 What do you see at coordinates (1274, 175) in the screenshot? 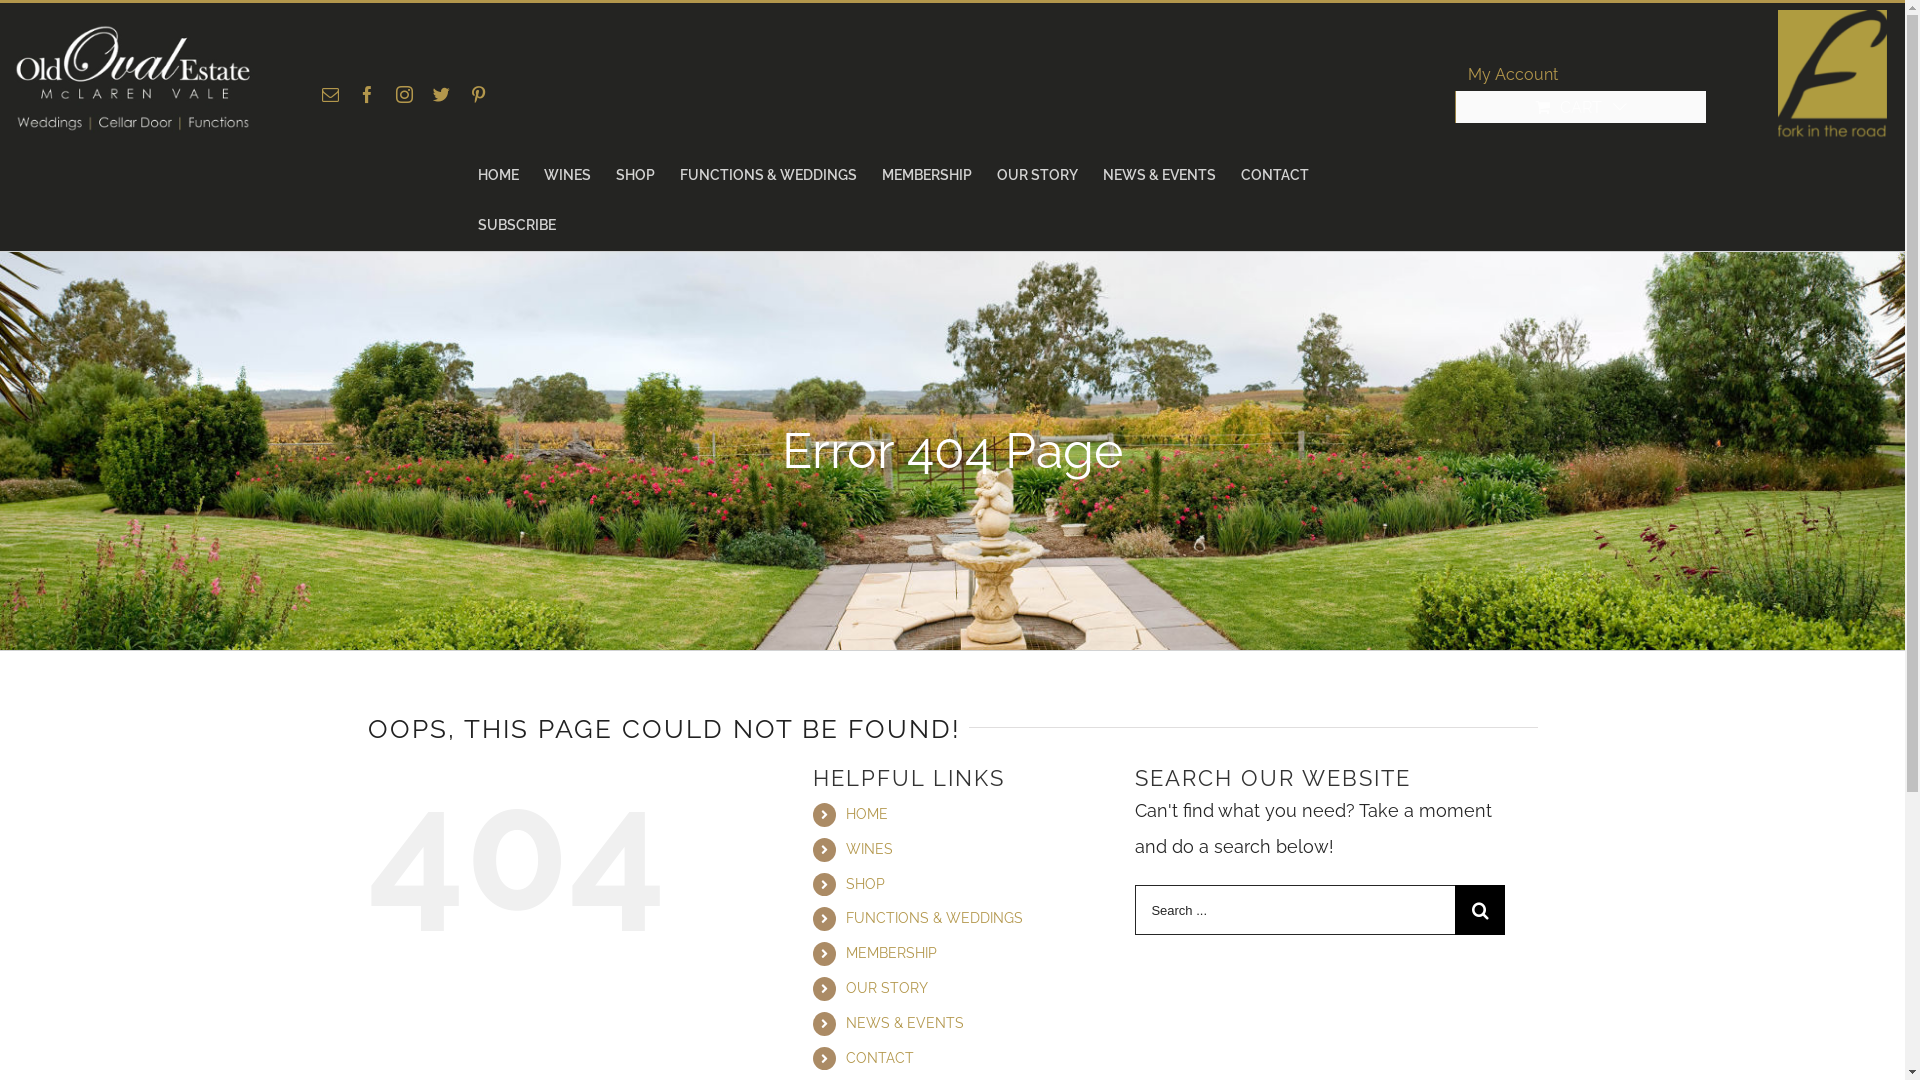
I see `CONTACT` at bounding box center [1274, 175].